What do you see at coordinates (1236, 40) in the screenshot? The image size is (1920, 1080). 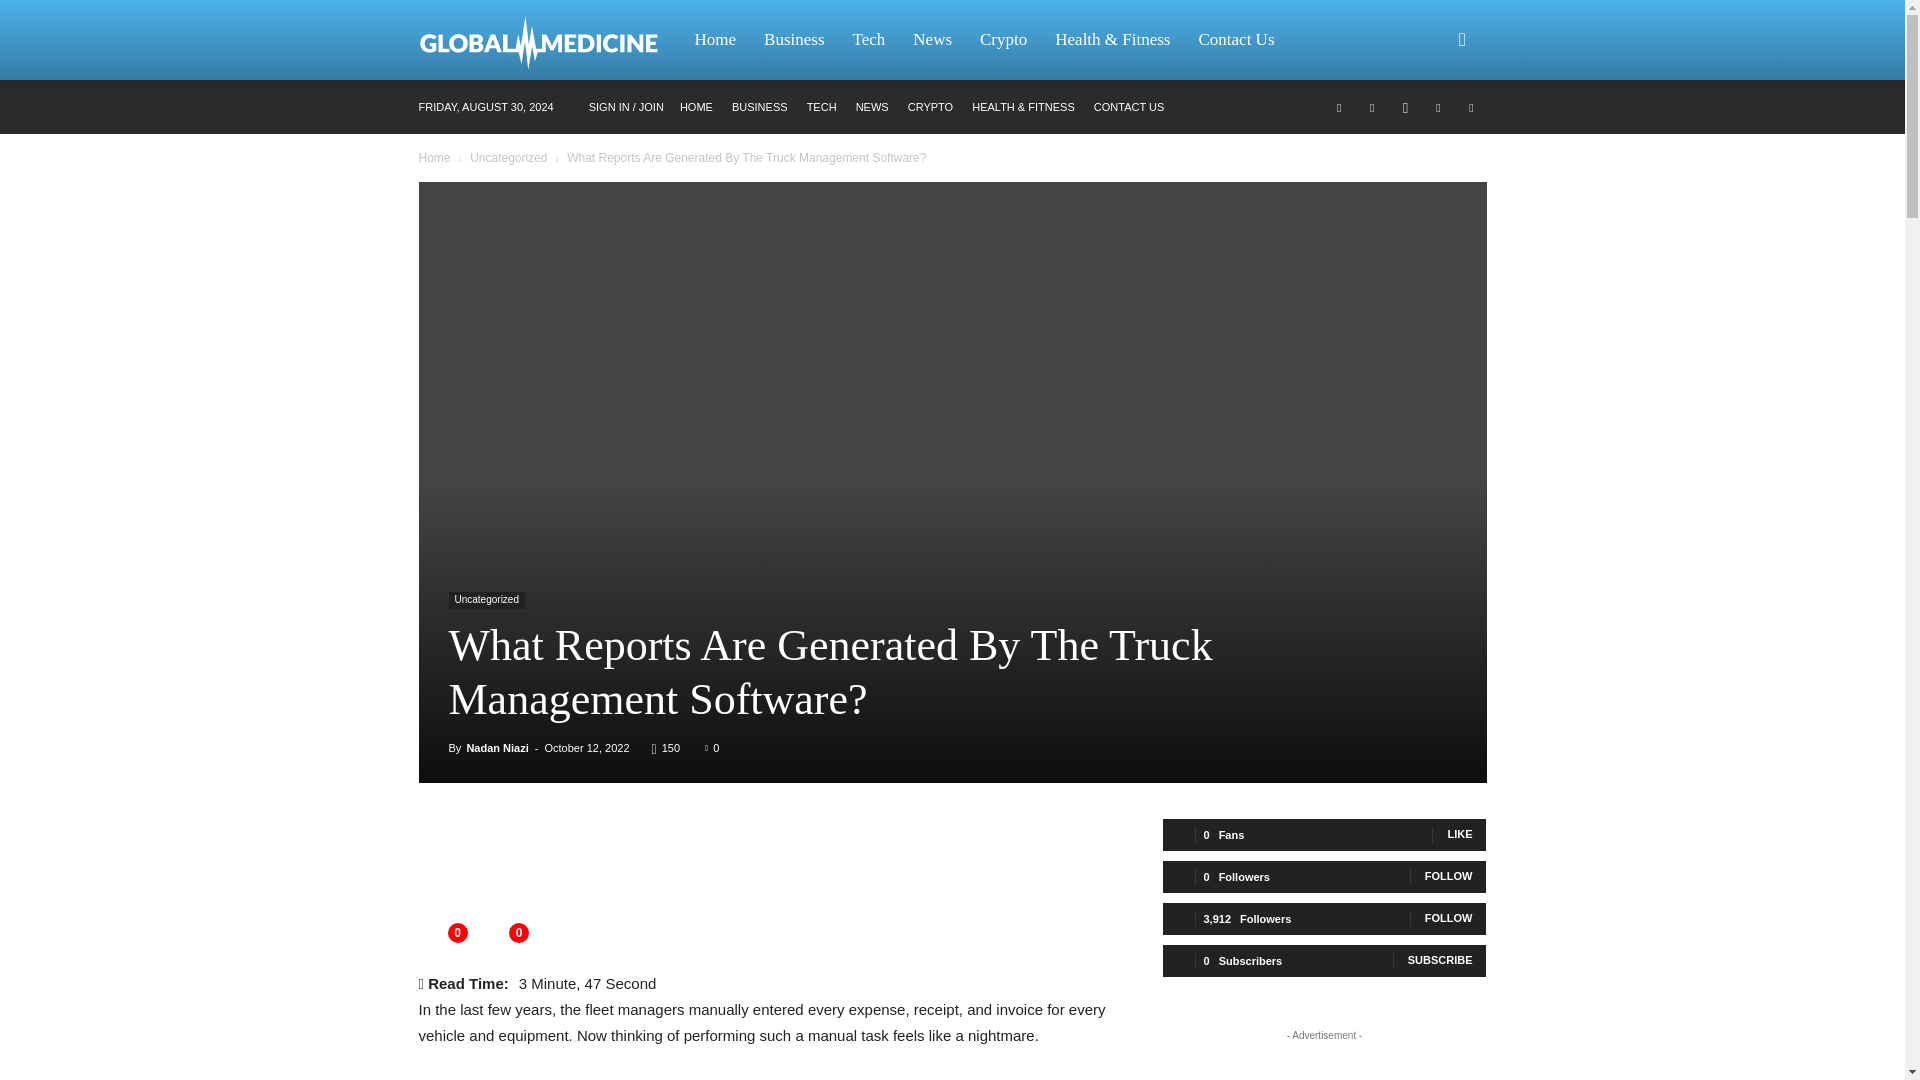 I see `Contact Us` at bounding box center [1236, 40].